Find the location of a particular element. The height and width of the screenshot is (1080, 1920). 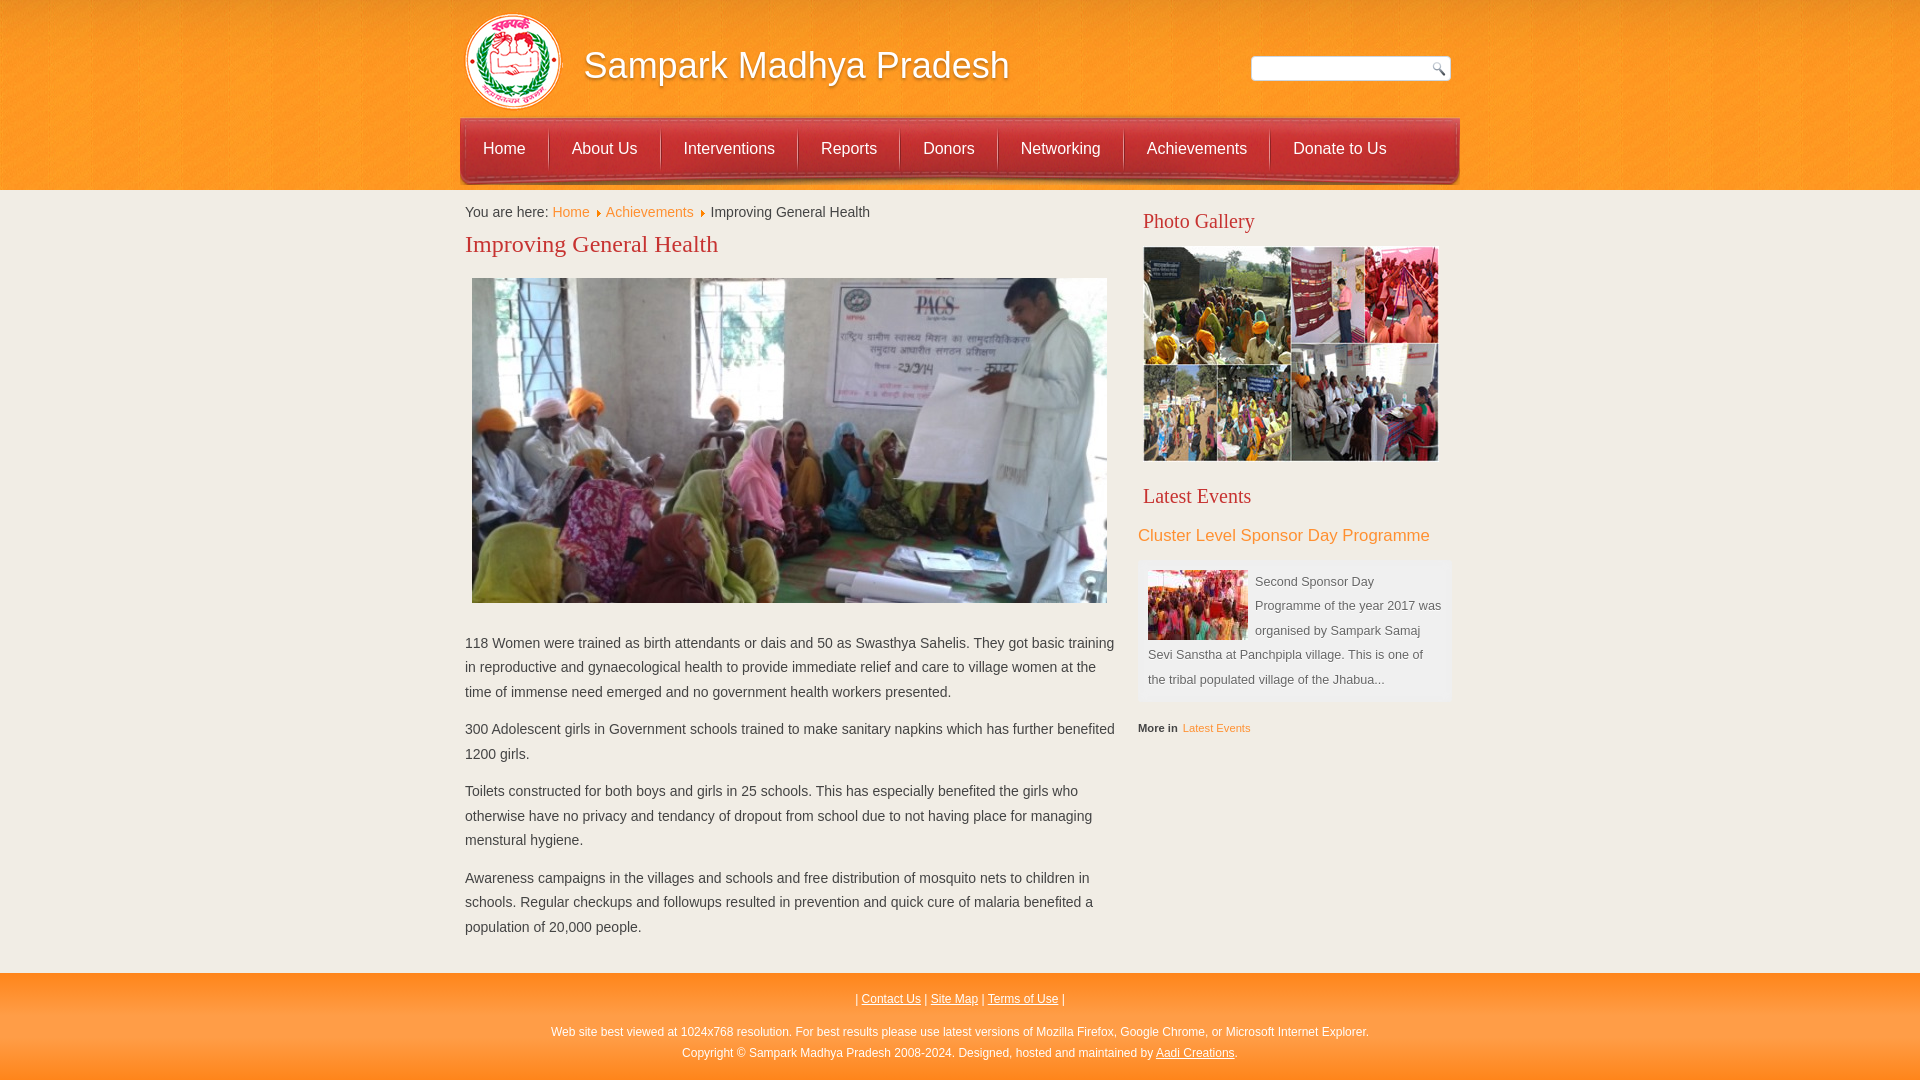

Reports is located at coordinates (848, 148).